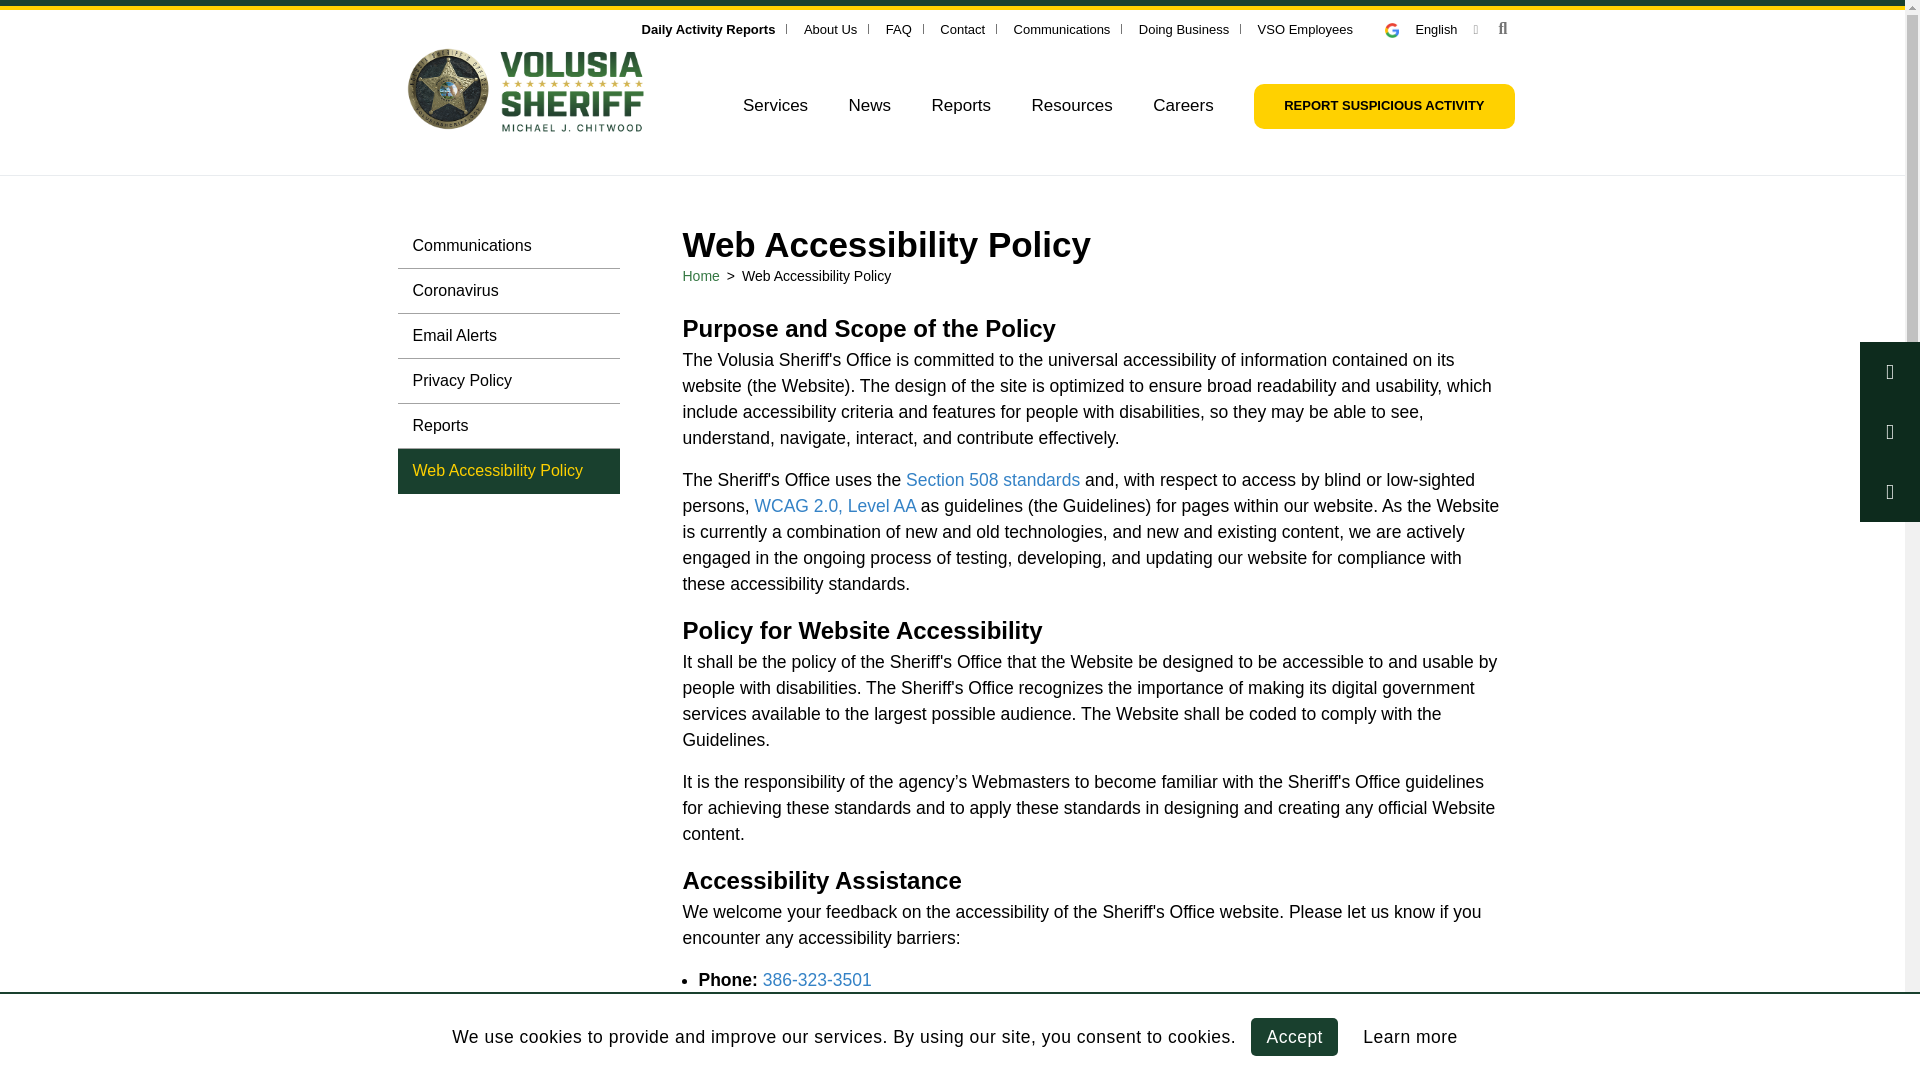 The image size is (1920, 1080). I want to click on Translate, so click(1400, 30).